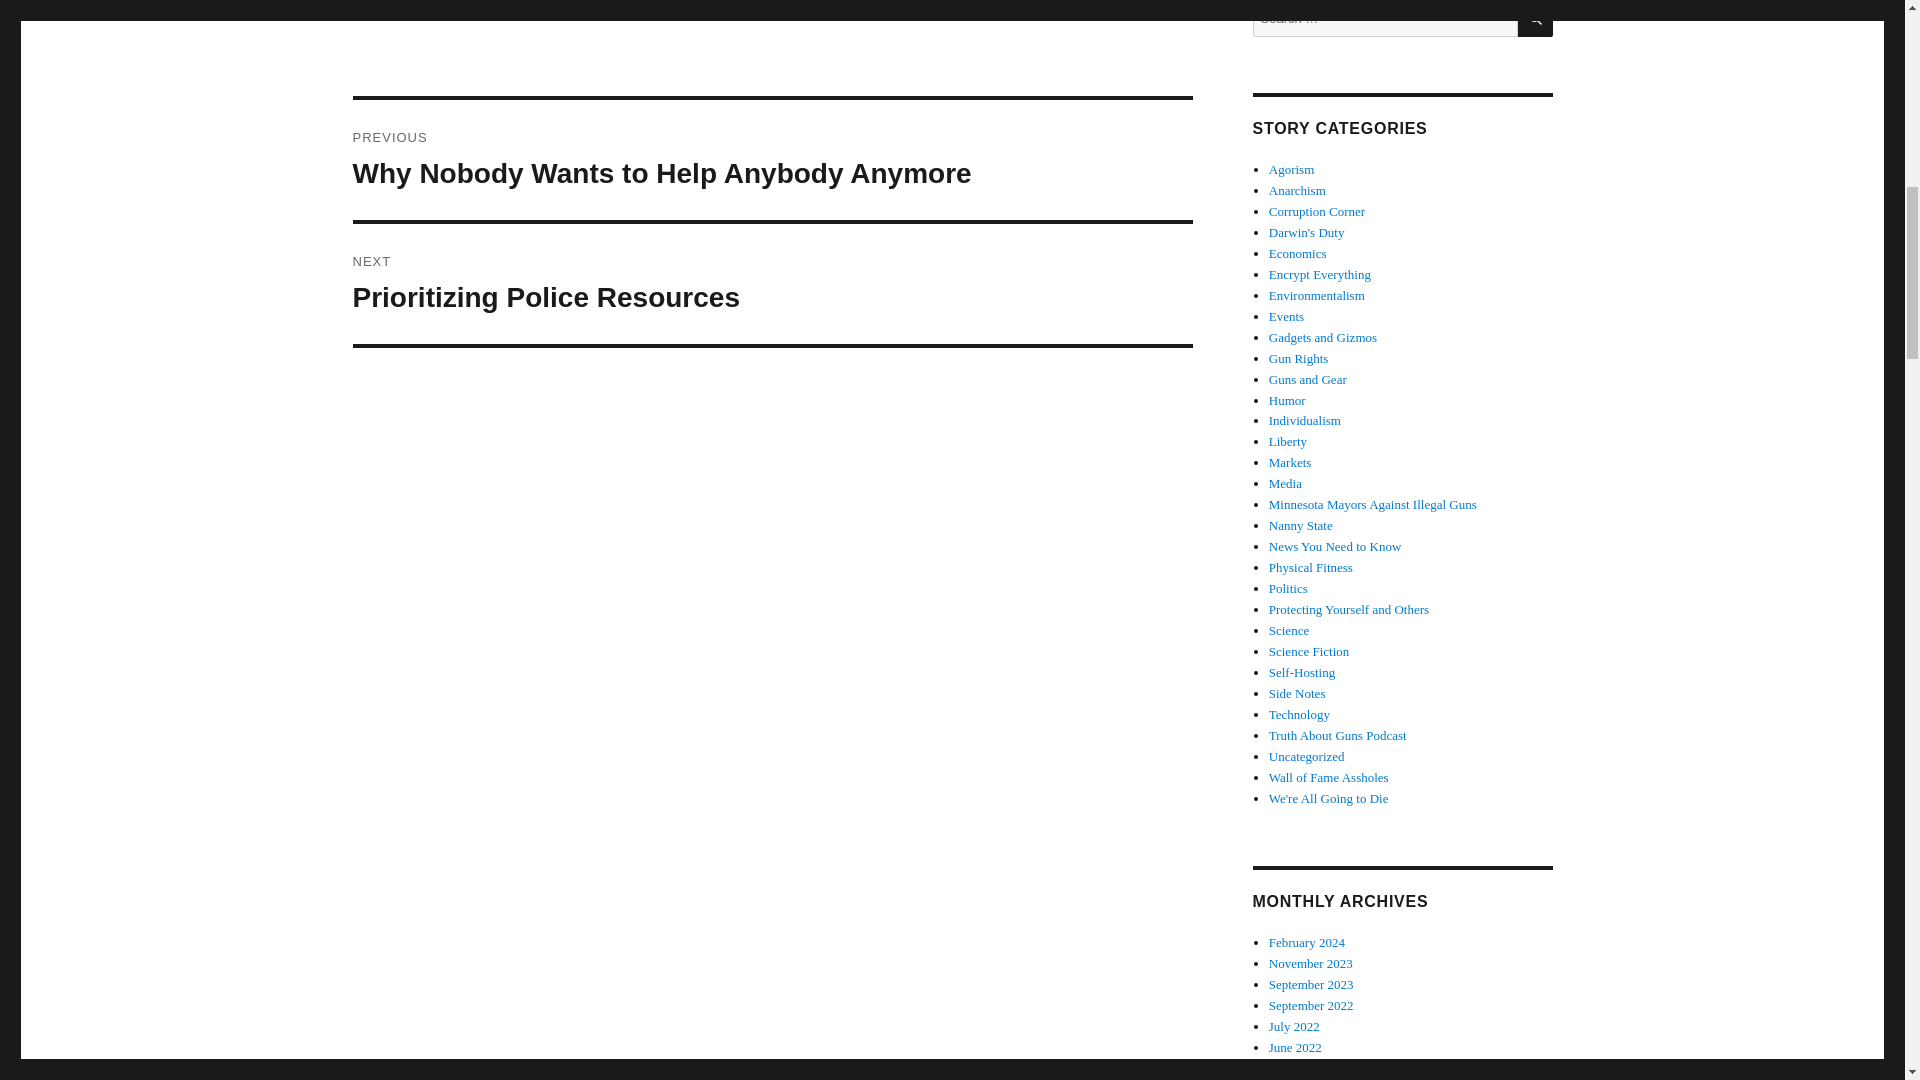 This screenshot has width=1920, height=1080. I want to click on Guns and Gear, so click(1308, 378).